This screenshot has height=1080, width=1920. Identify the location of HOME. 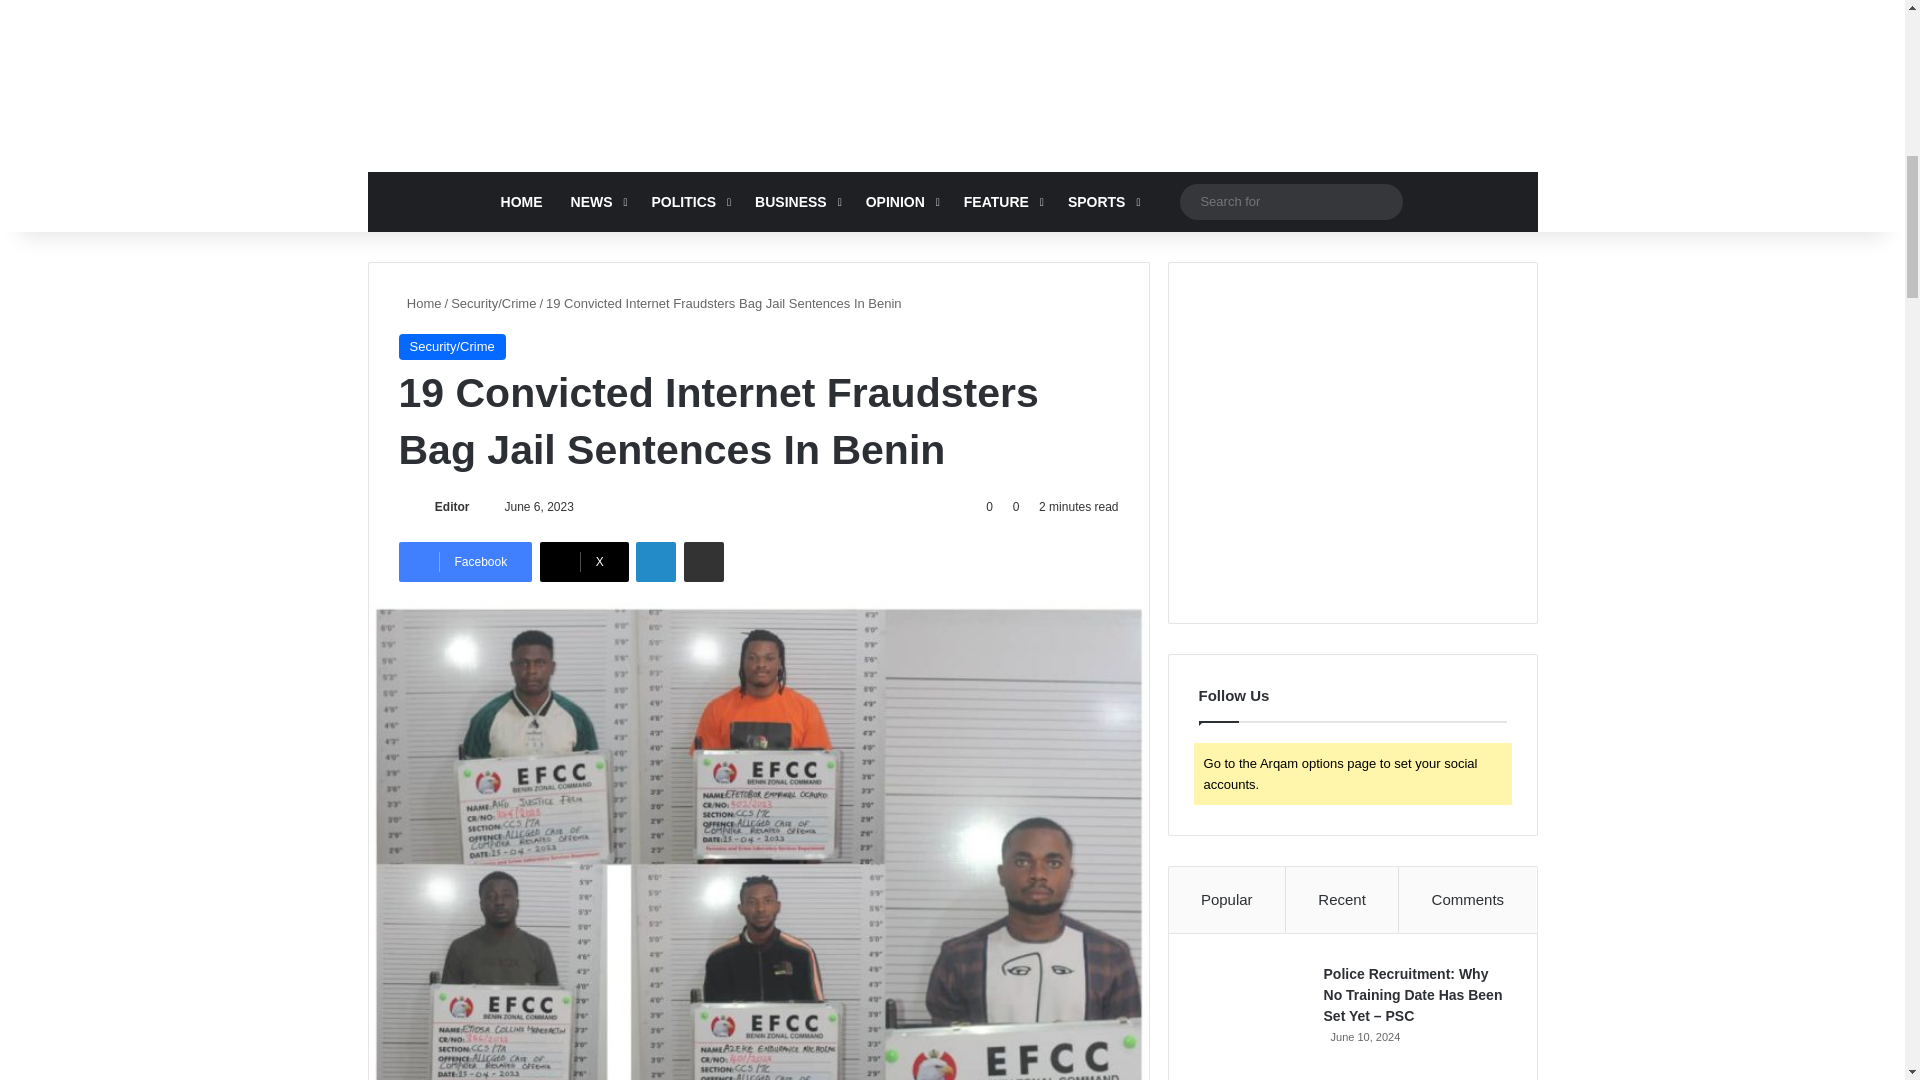
(522, 202).